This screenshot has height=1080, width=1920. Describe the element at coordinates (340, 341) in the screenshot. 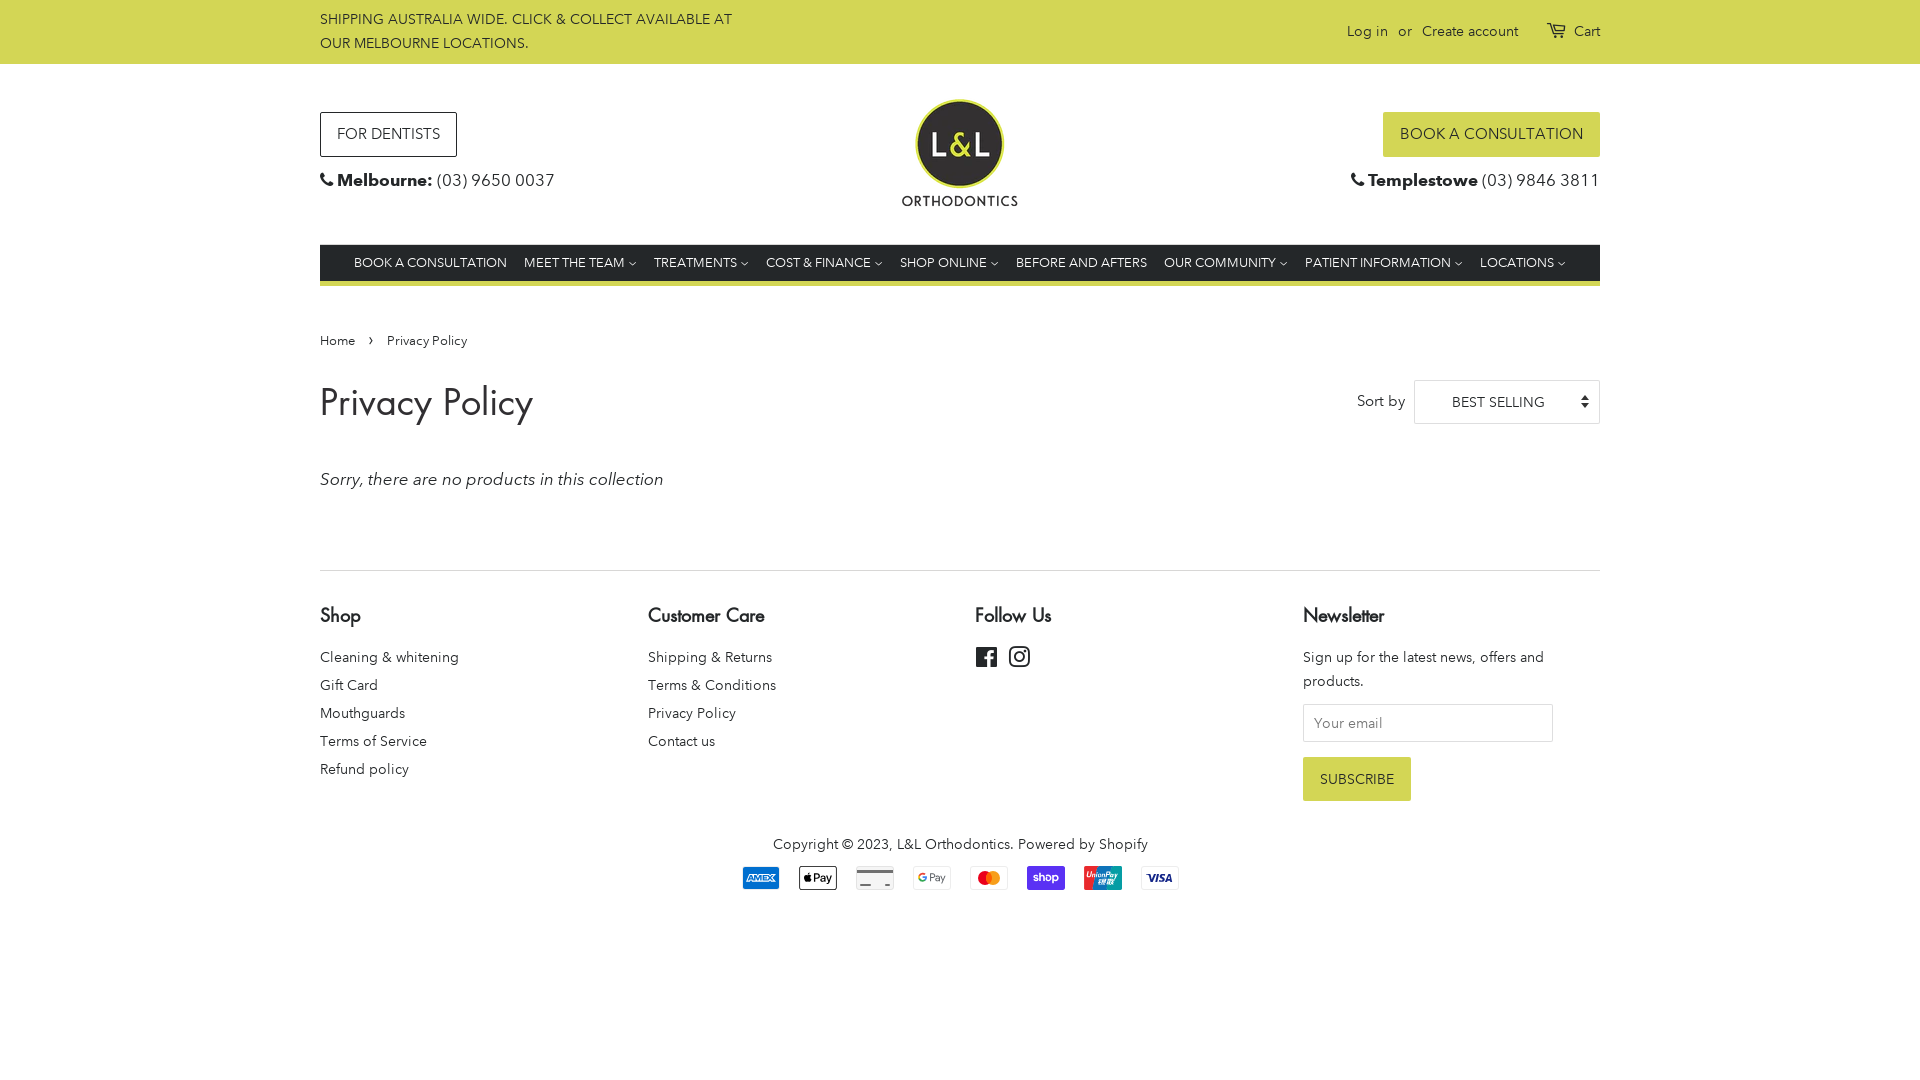

I see `Home` at that location.